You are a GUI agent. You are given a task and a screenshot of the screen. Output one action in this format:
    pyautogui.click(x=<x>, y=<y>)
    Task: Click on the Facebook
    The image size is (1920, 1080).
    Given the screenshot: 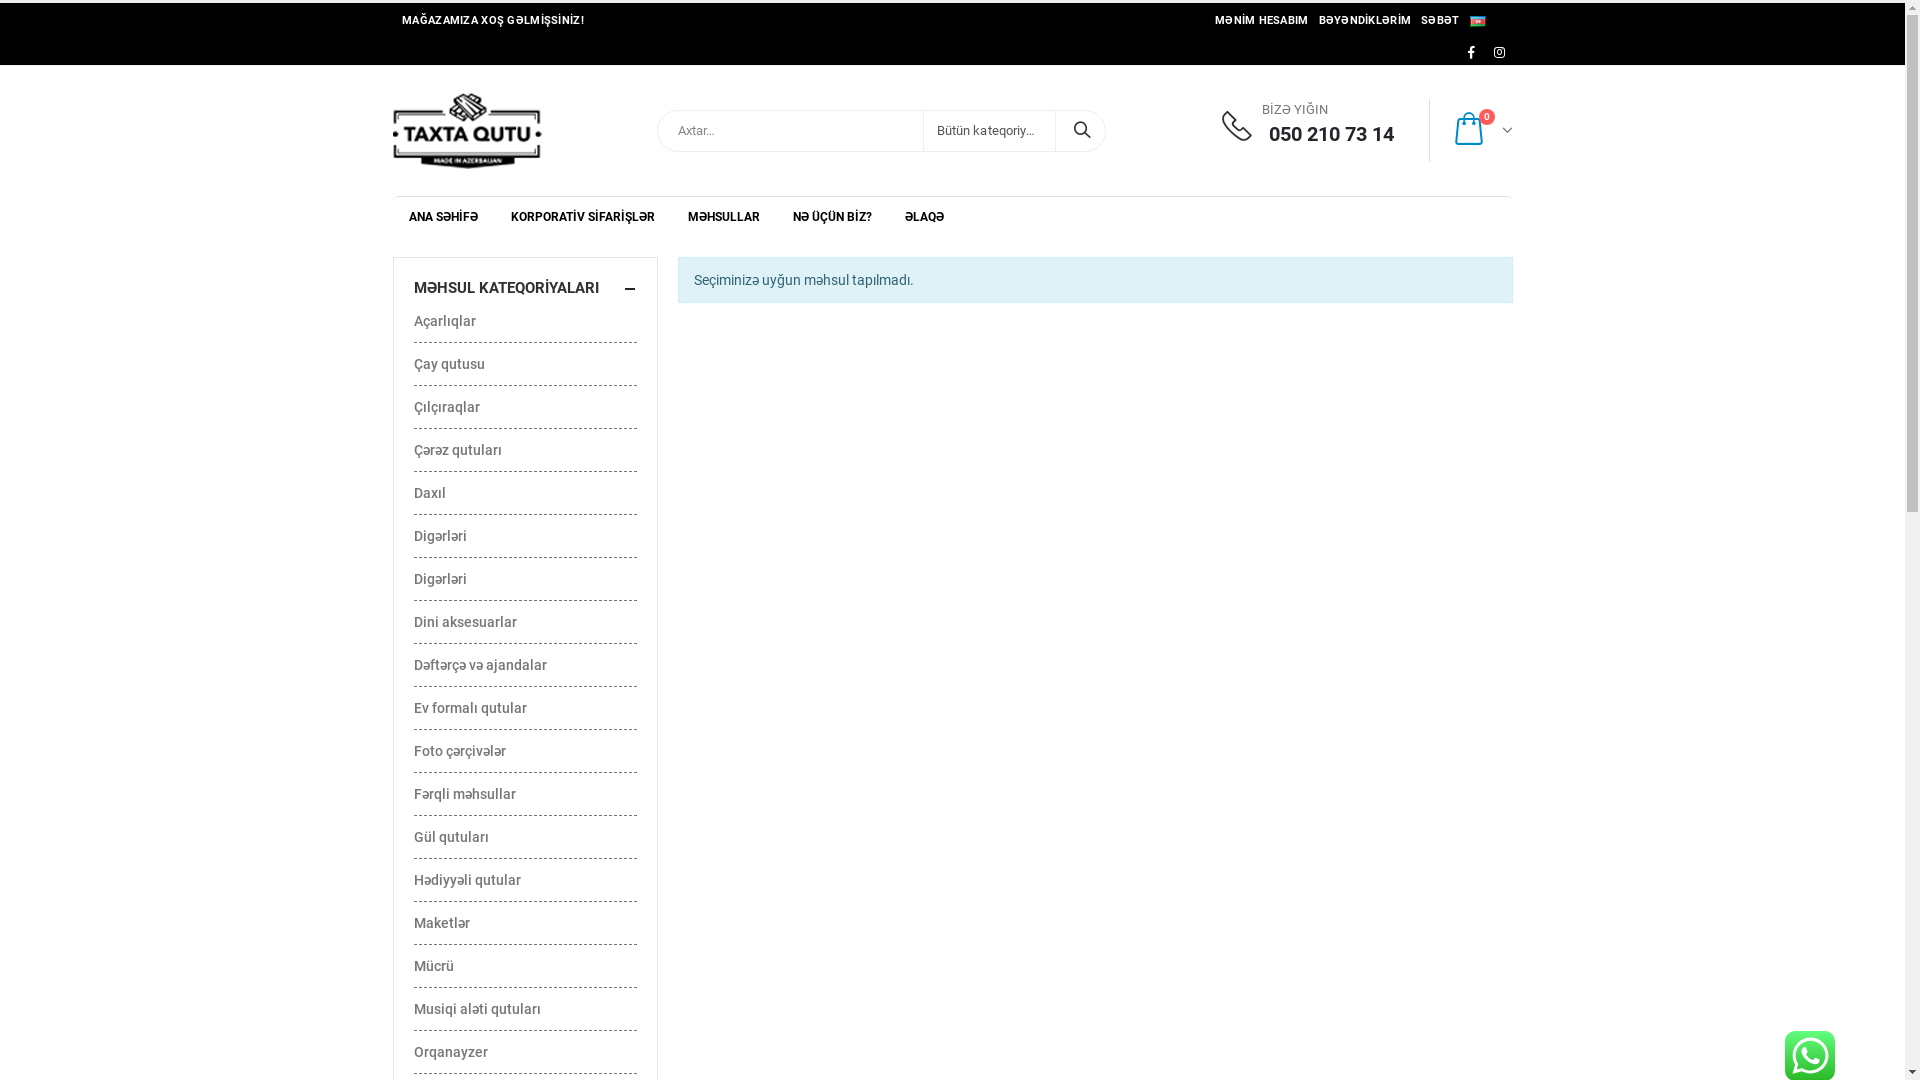 What is the action you would take?
    pyautogui.click(x=1471, y=52)
    